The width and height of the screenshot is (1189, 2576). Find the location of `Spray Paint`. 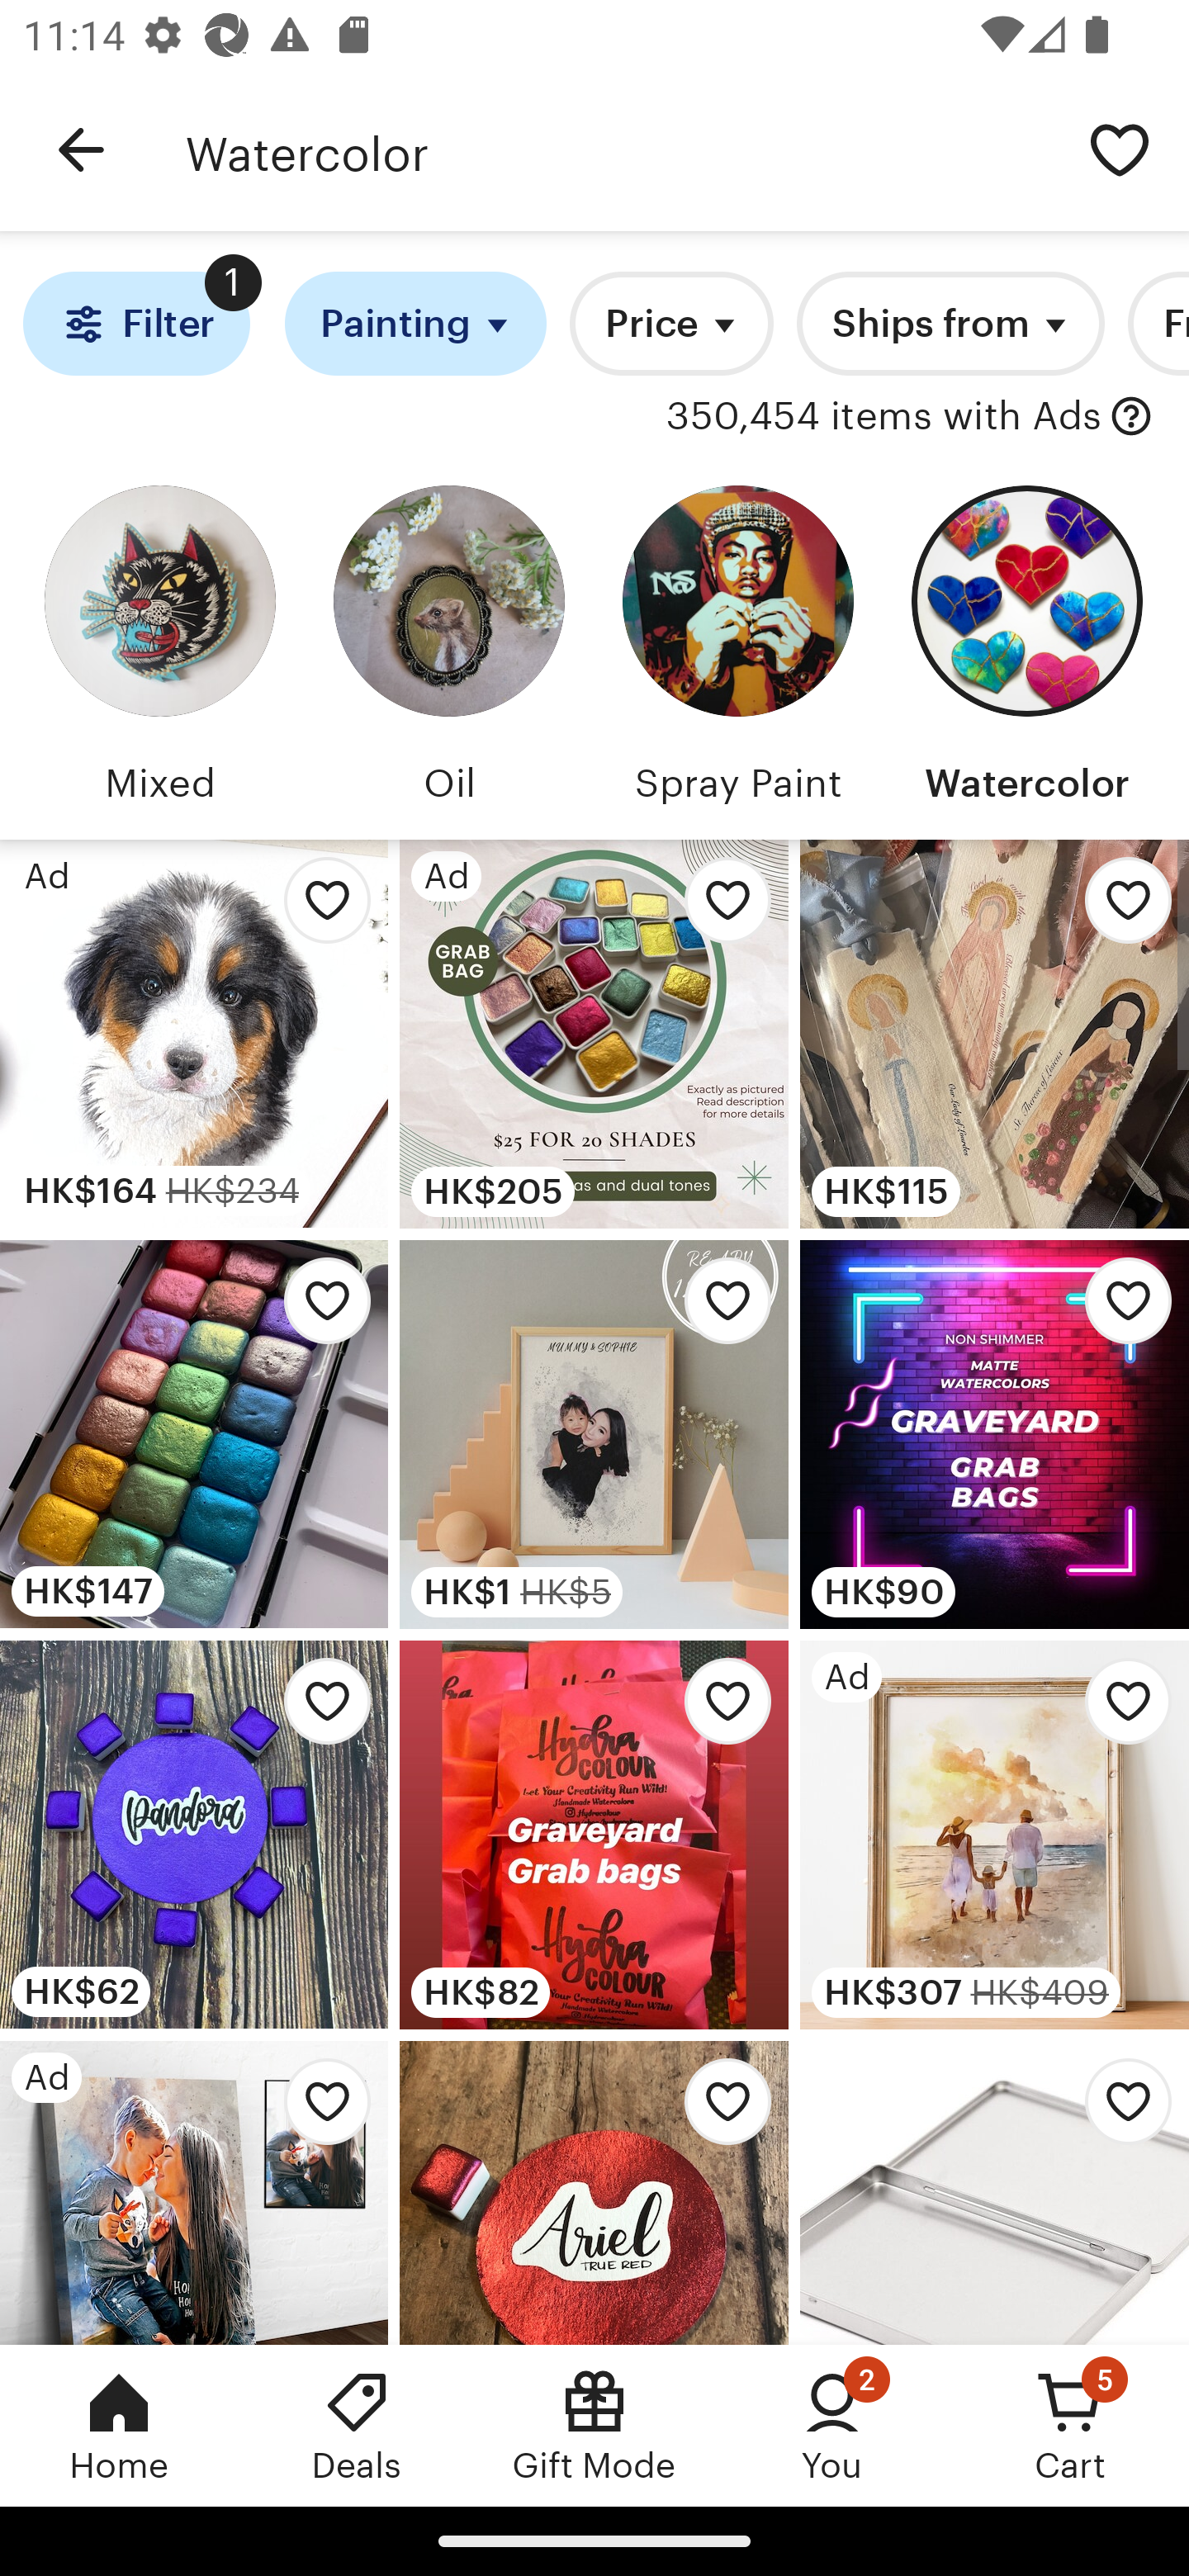

Spray Paint is located at coordinates (738, 651).